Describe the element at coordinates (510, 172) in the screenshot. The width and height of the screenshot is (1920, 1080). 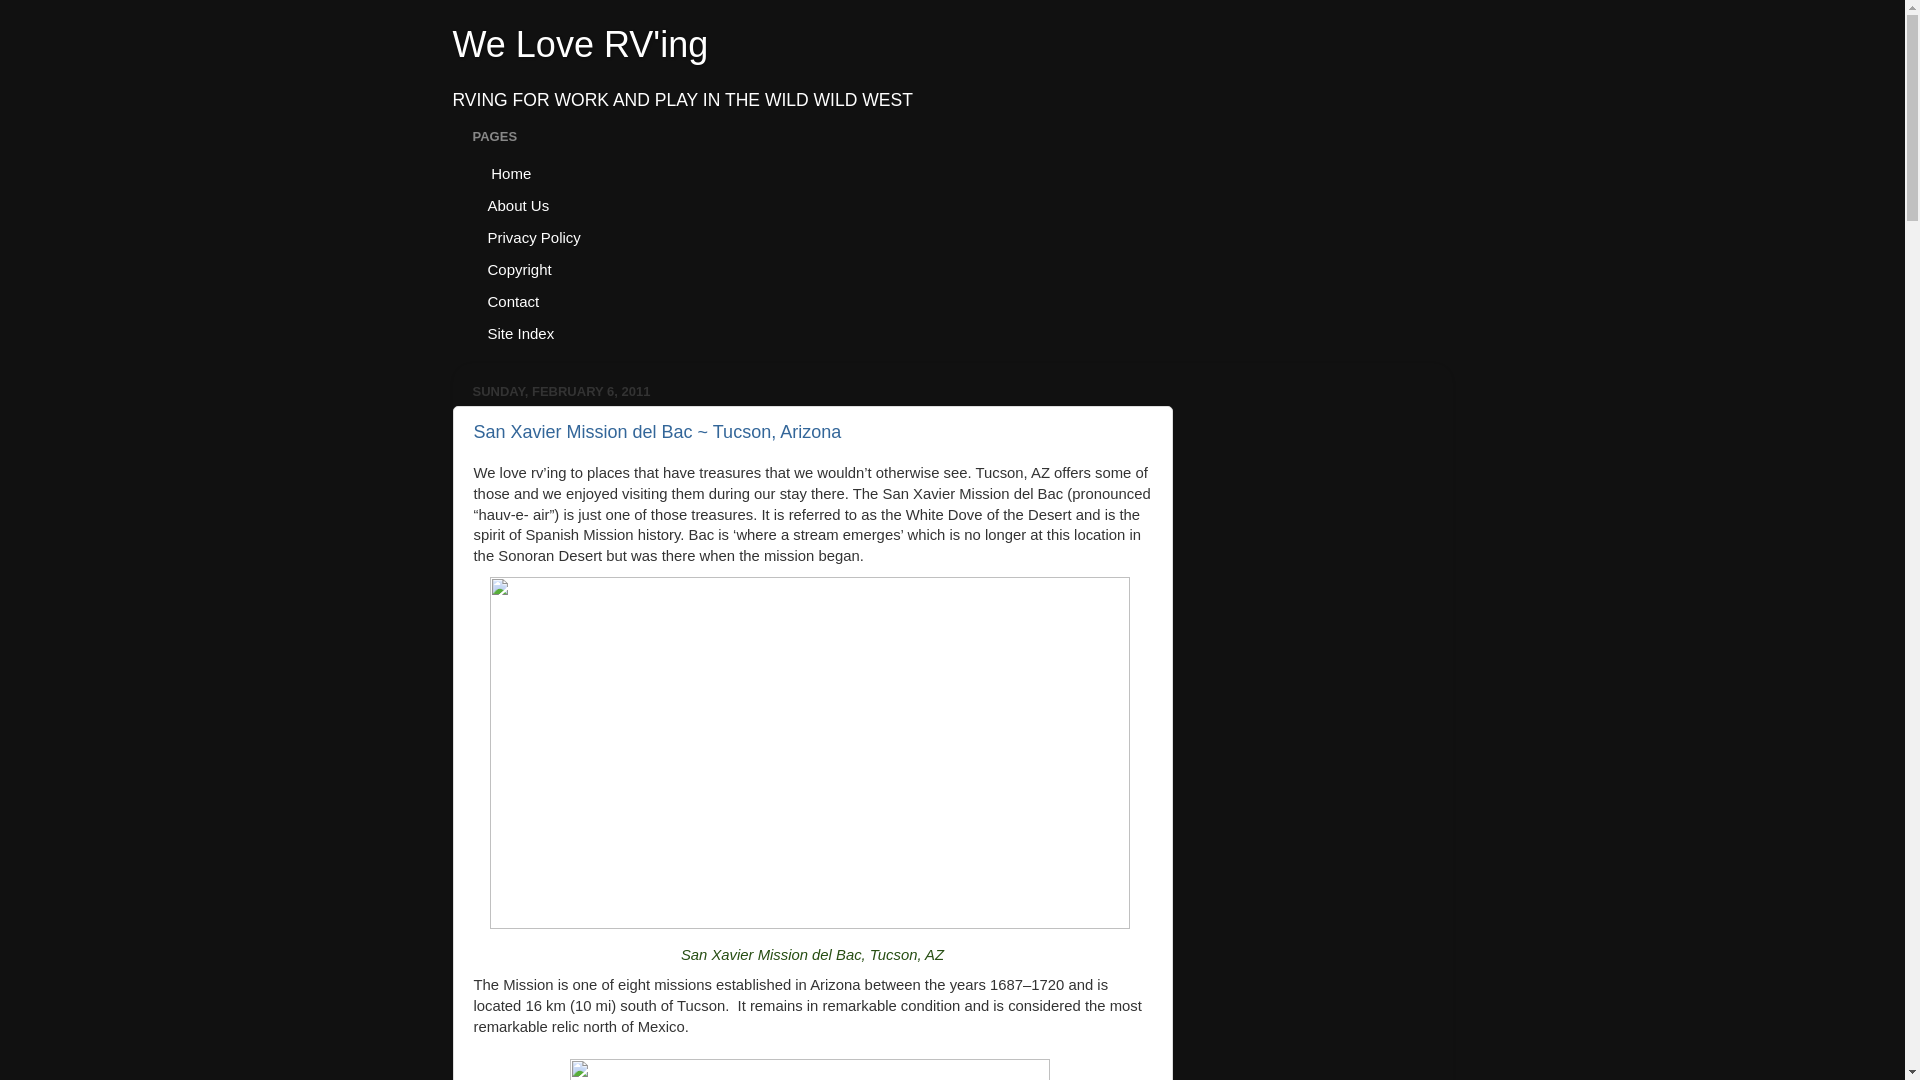
I see `Home` at that location.